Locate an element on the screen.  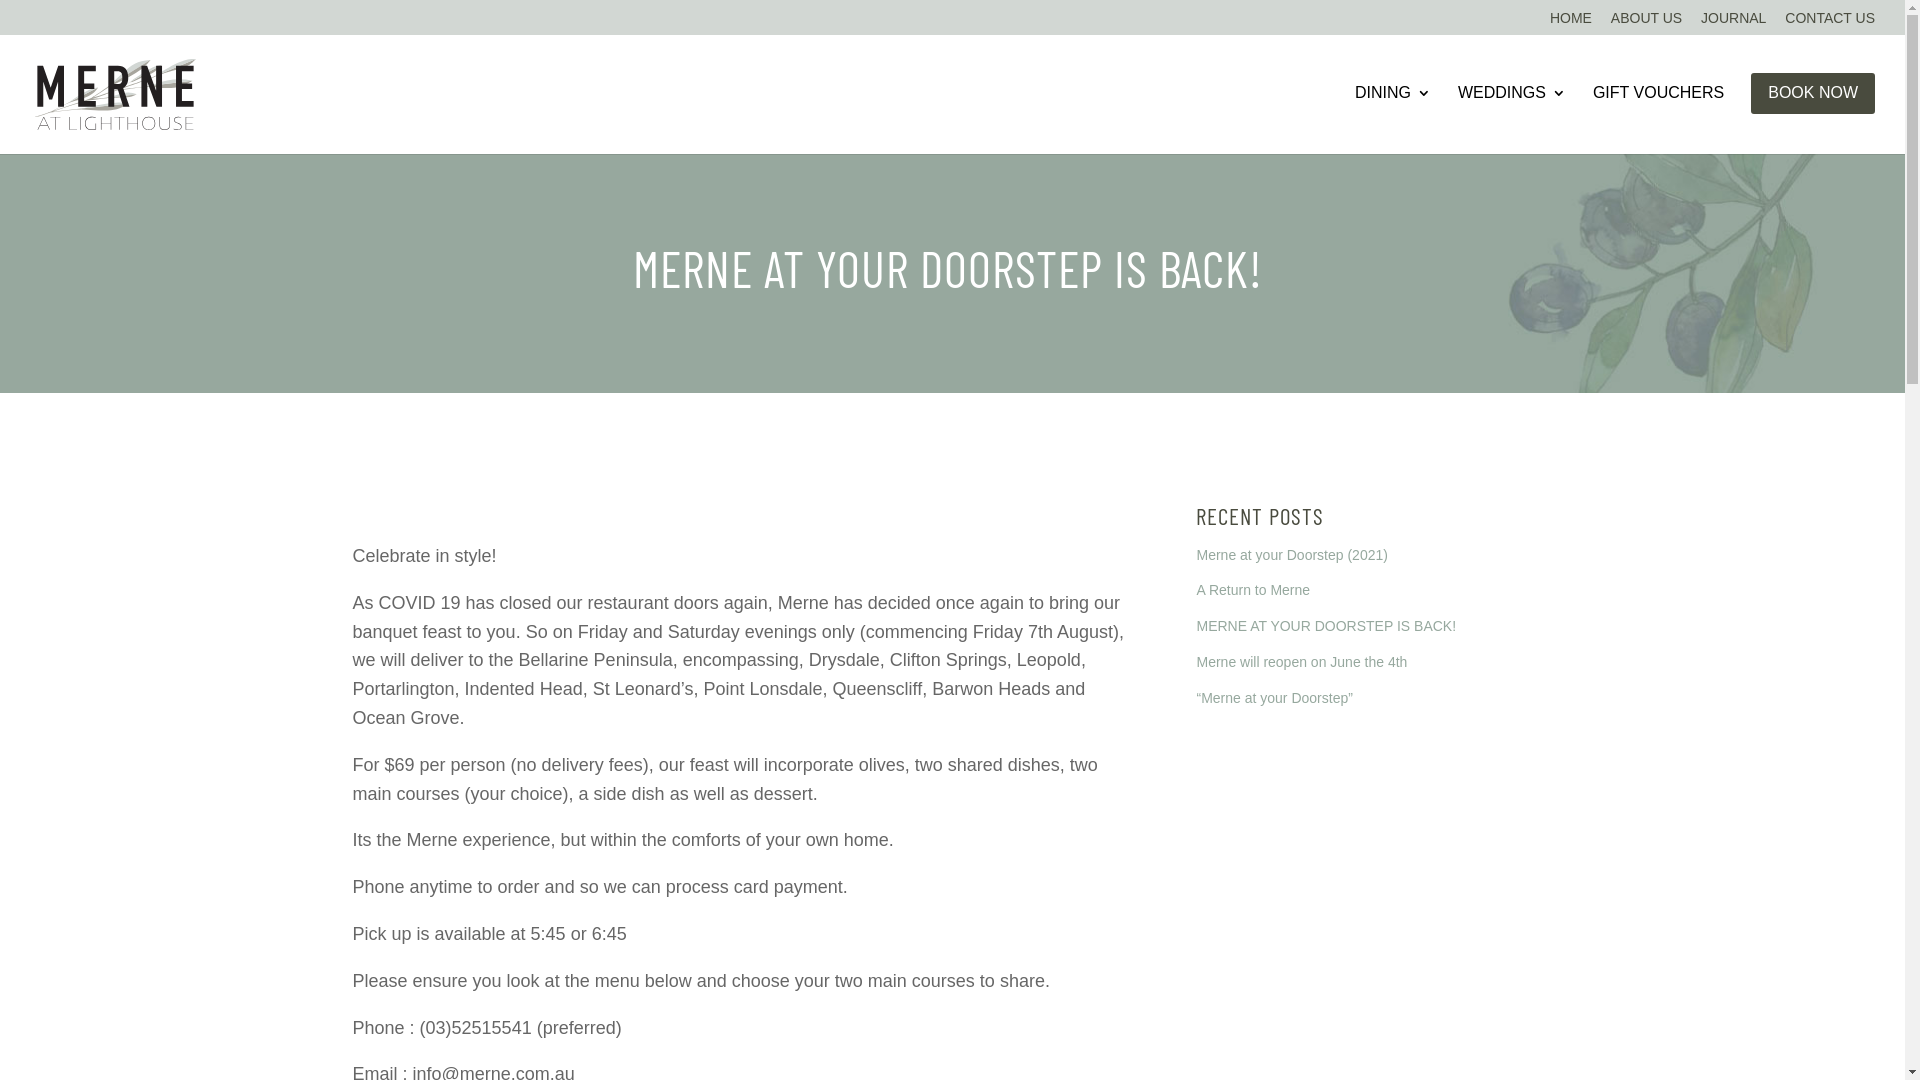
MERNE AT YOUR DOORSTEP IS BACK! is located at coordinates (1326, 626).